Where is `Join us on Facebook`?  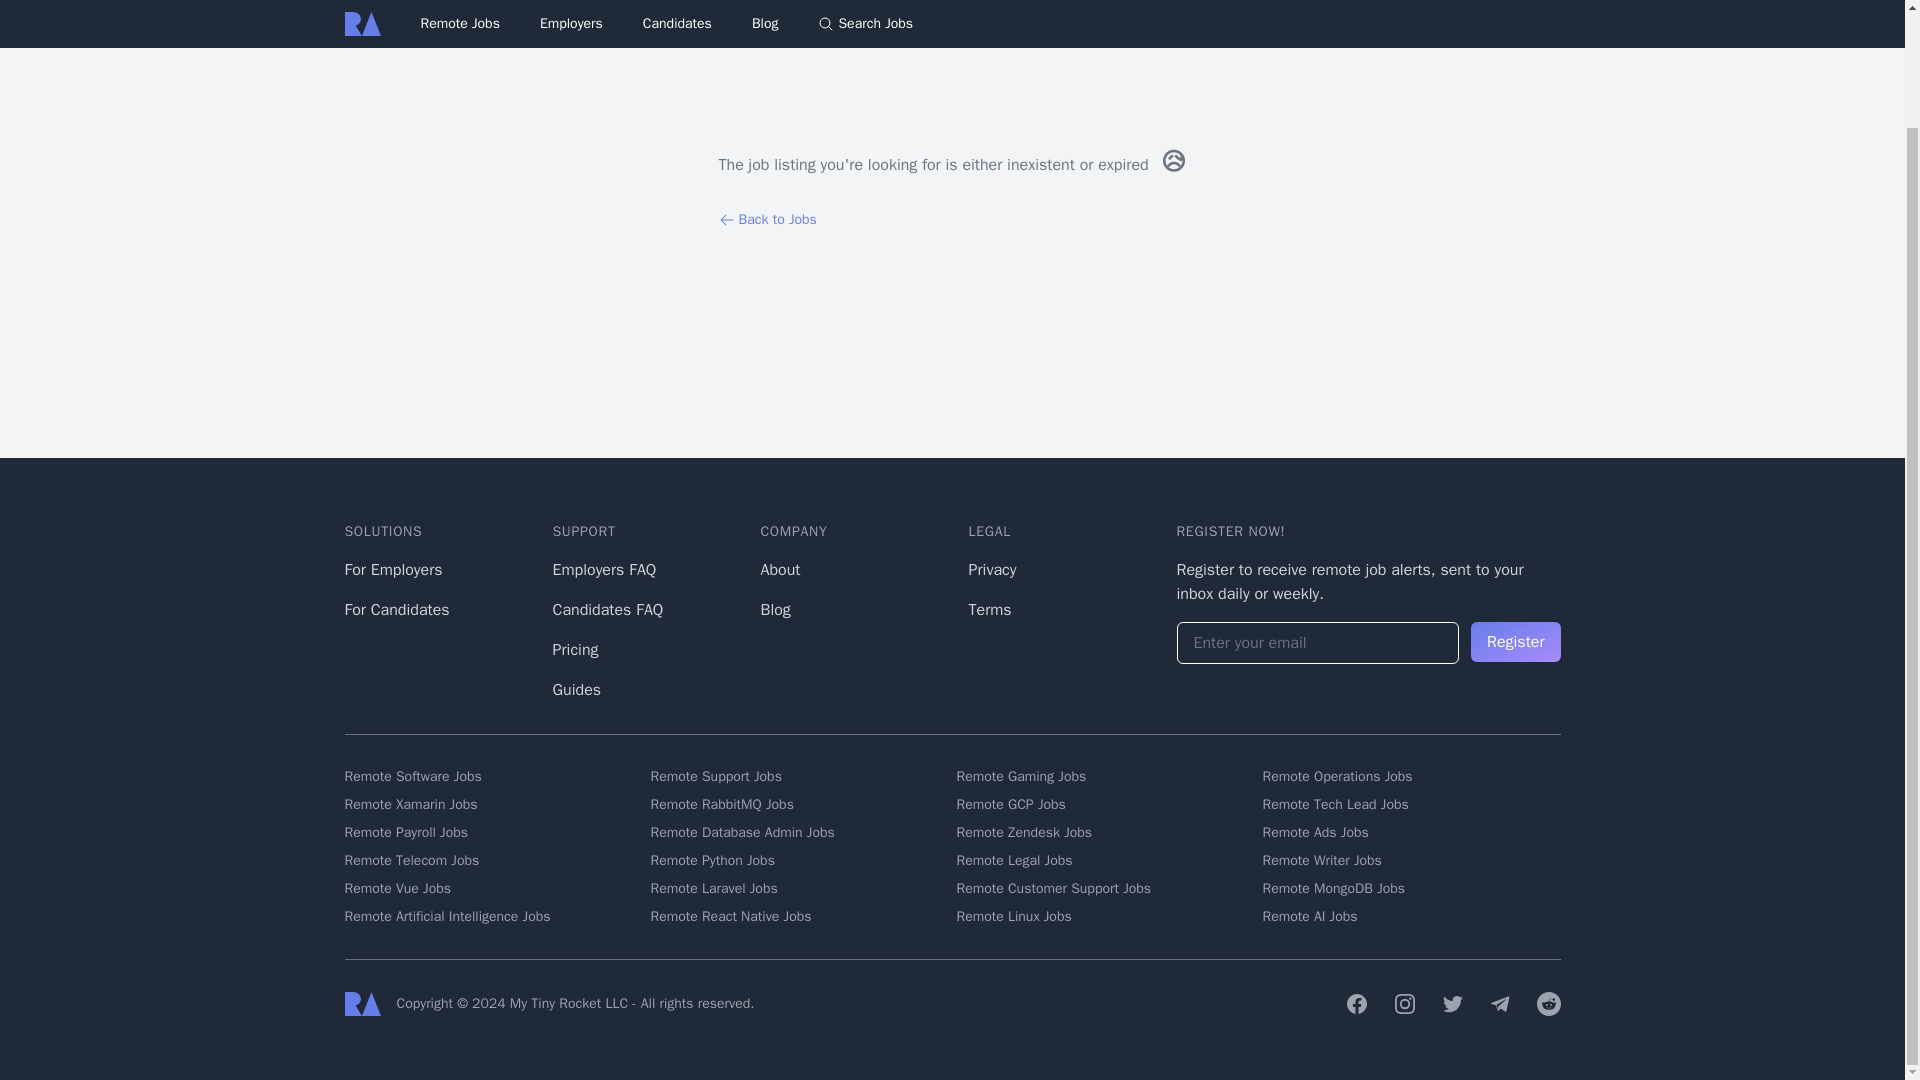
Join us on Facebook is located at coordinates (1356, 1004).